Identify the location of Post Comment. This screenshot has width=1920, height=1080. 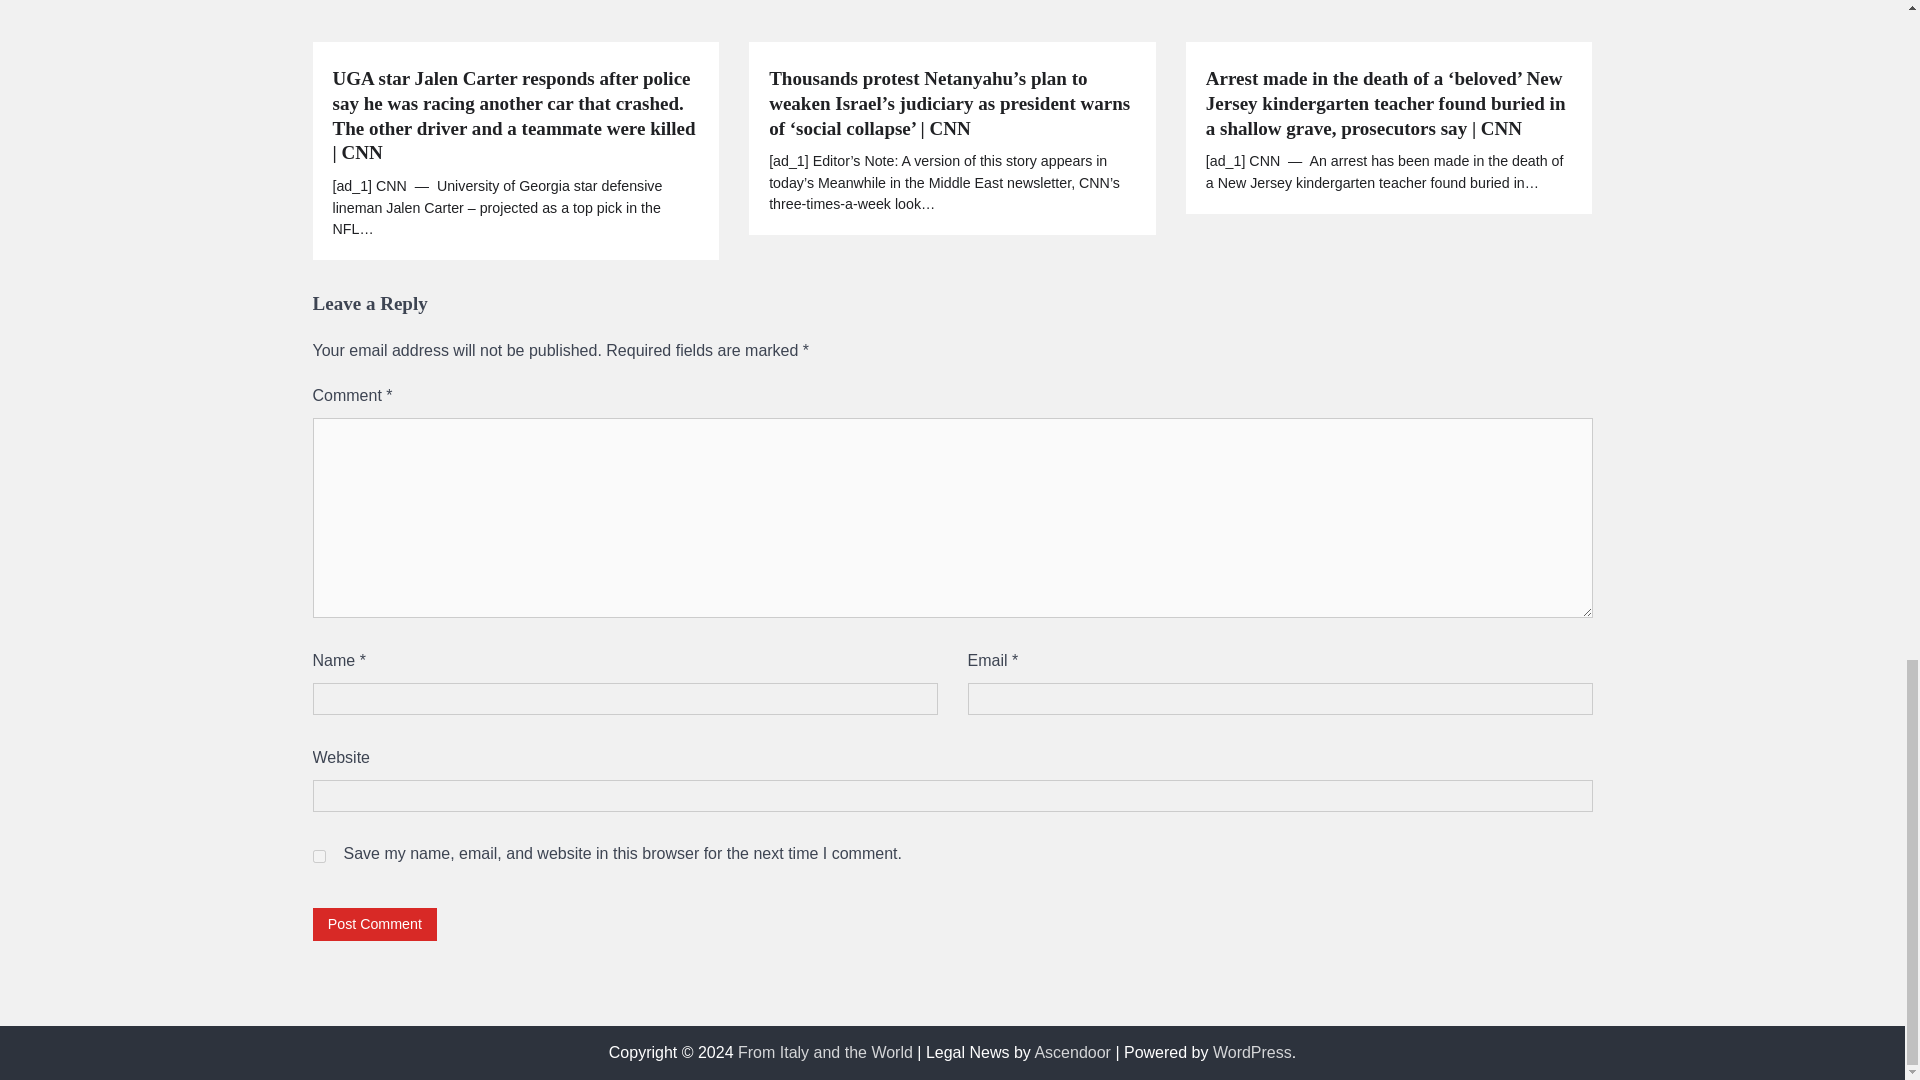
(374, 924).